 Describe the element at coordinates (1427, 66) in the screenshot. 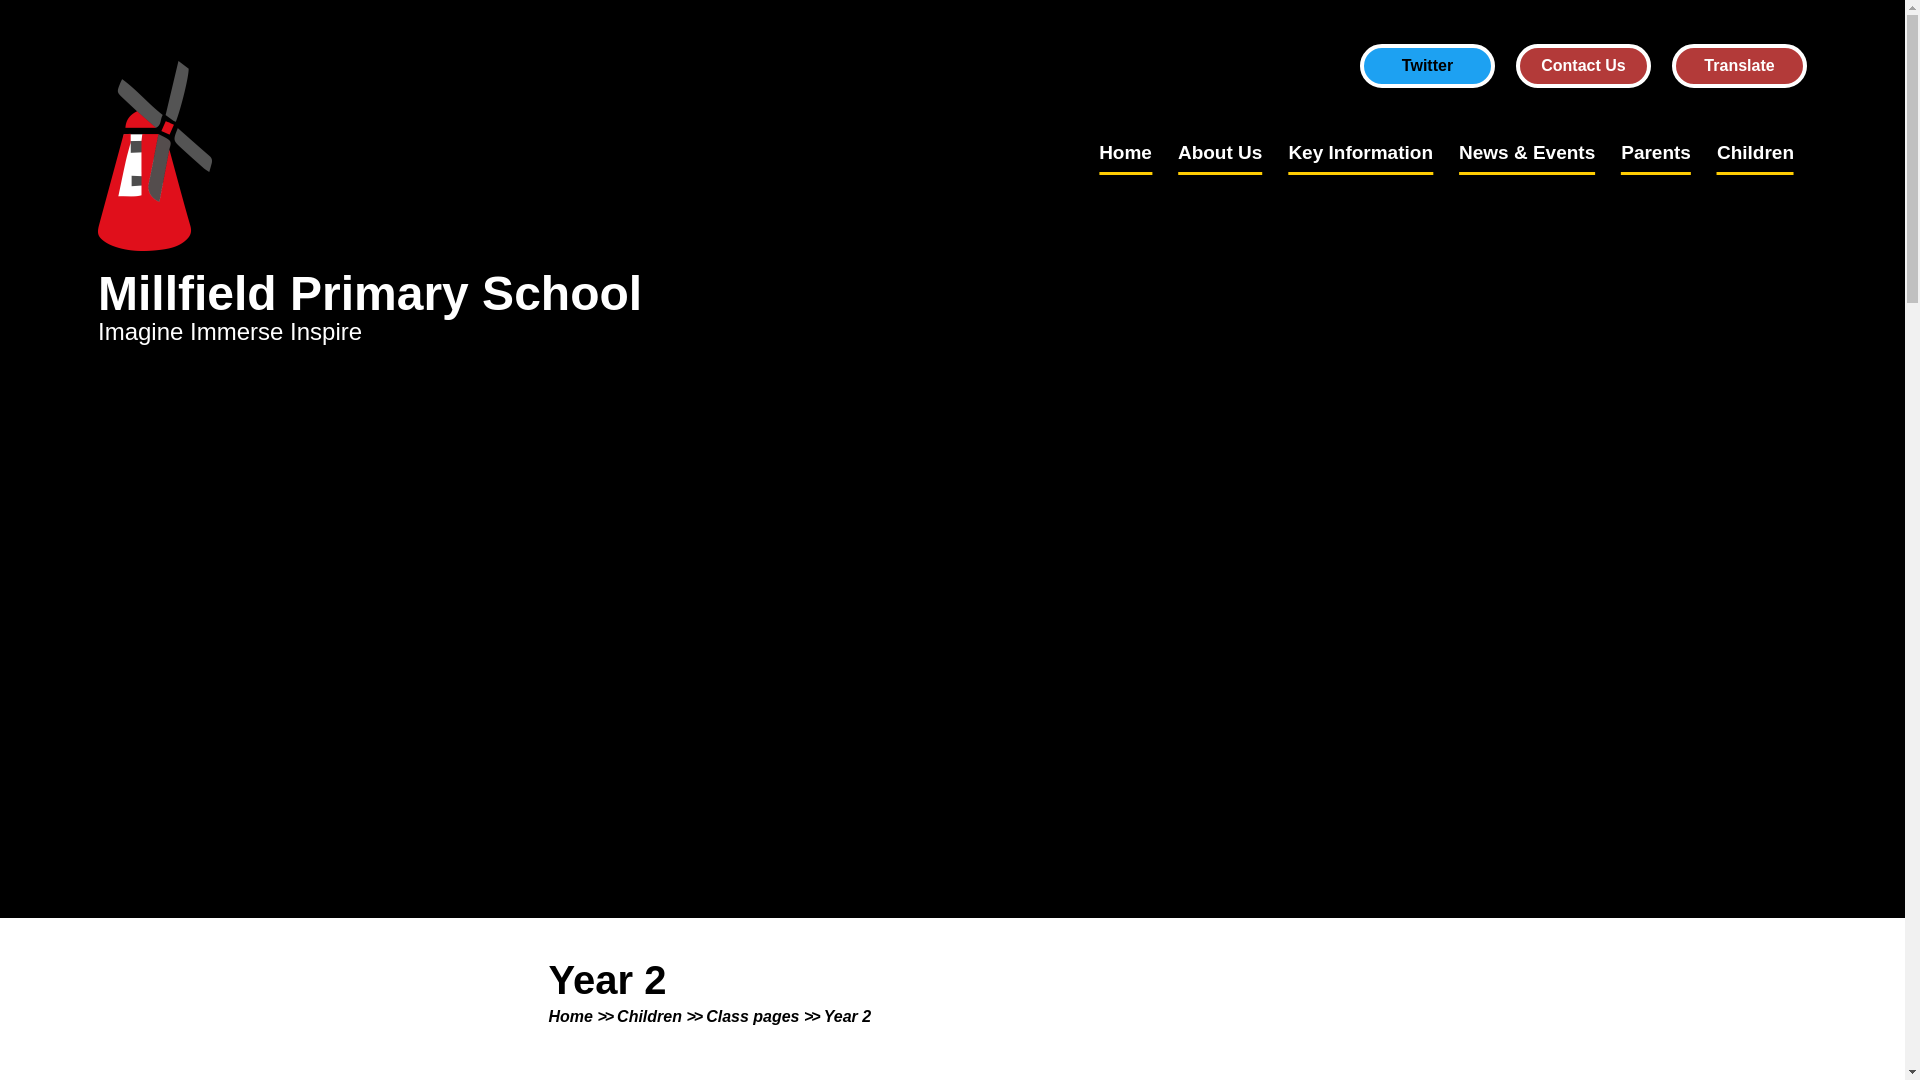

I see `Twitter` at that location.